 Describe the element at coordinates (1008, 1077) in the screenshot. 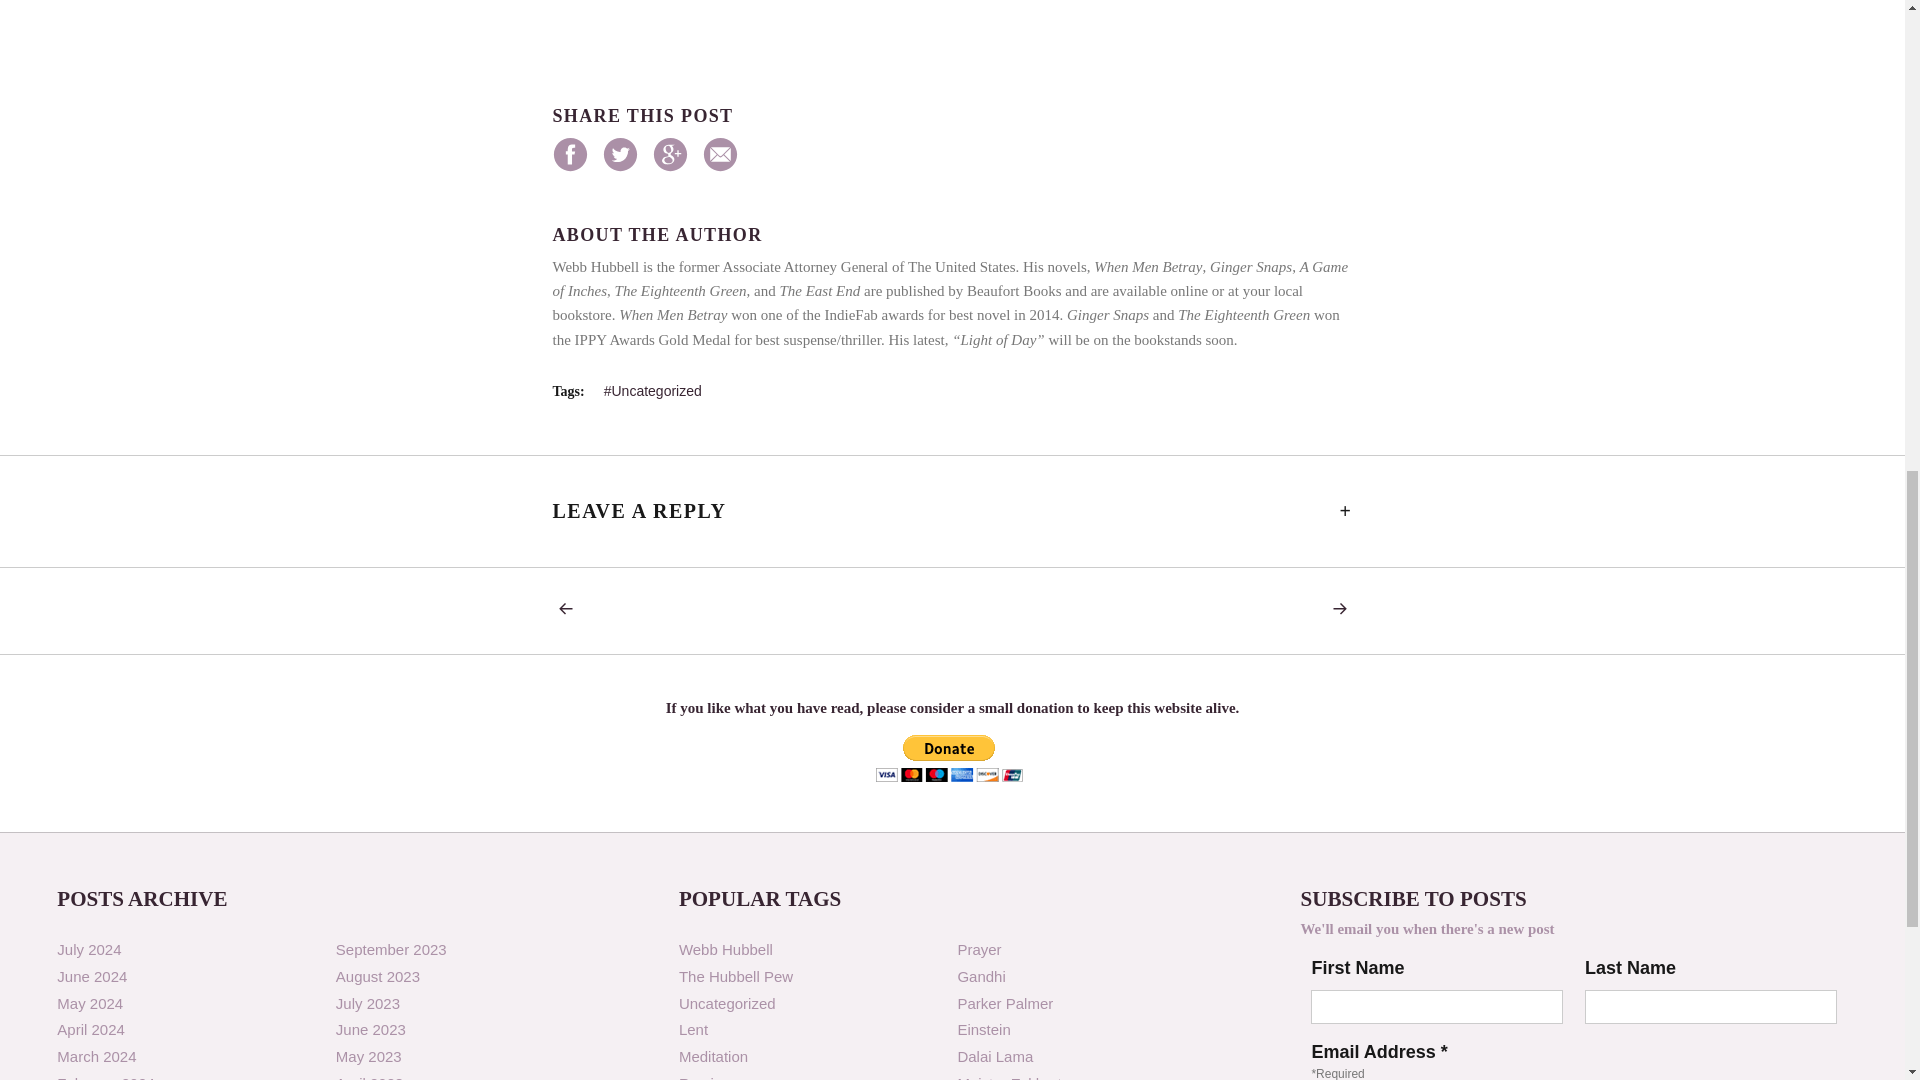

I see `Meister Eckhart Tag` at that location.